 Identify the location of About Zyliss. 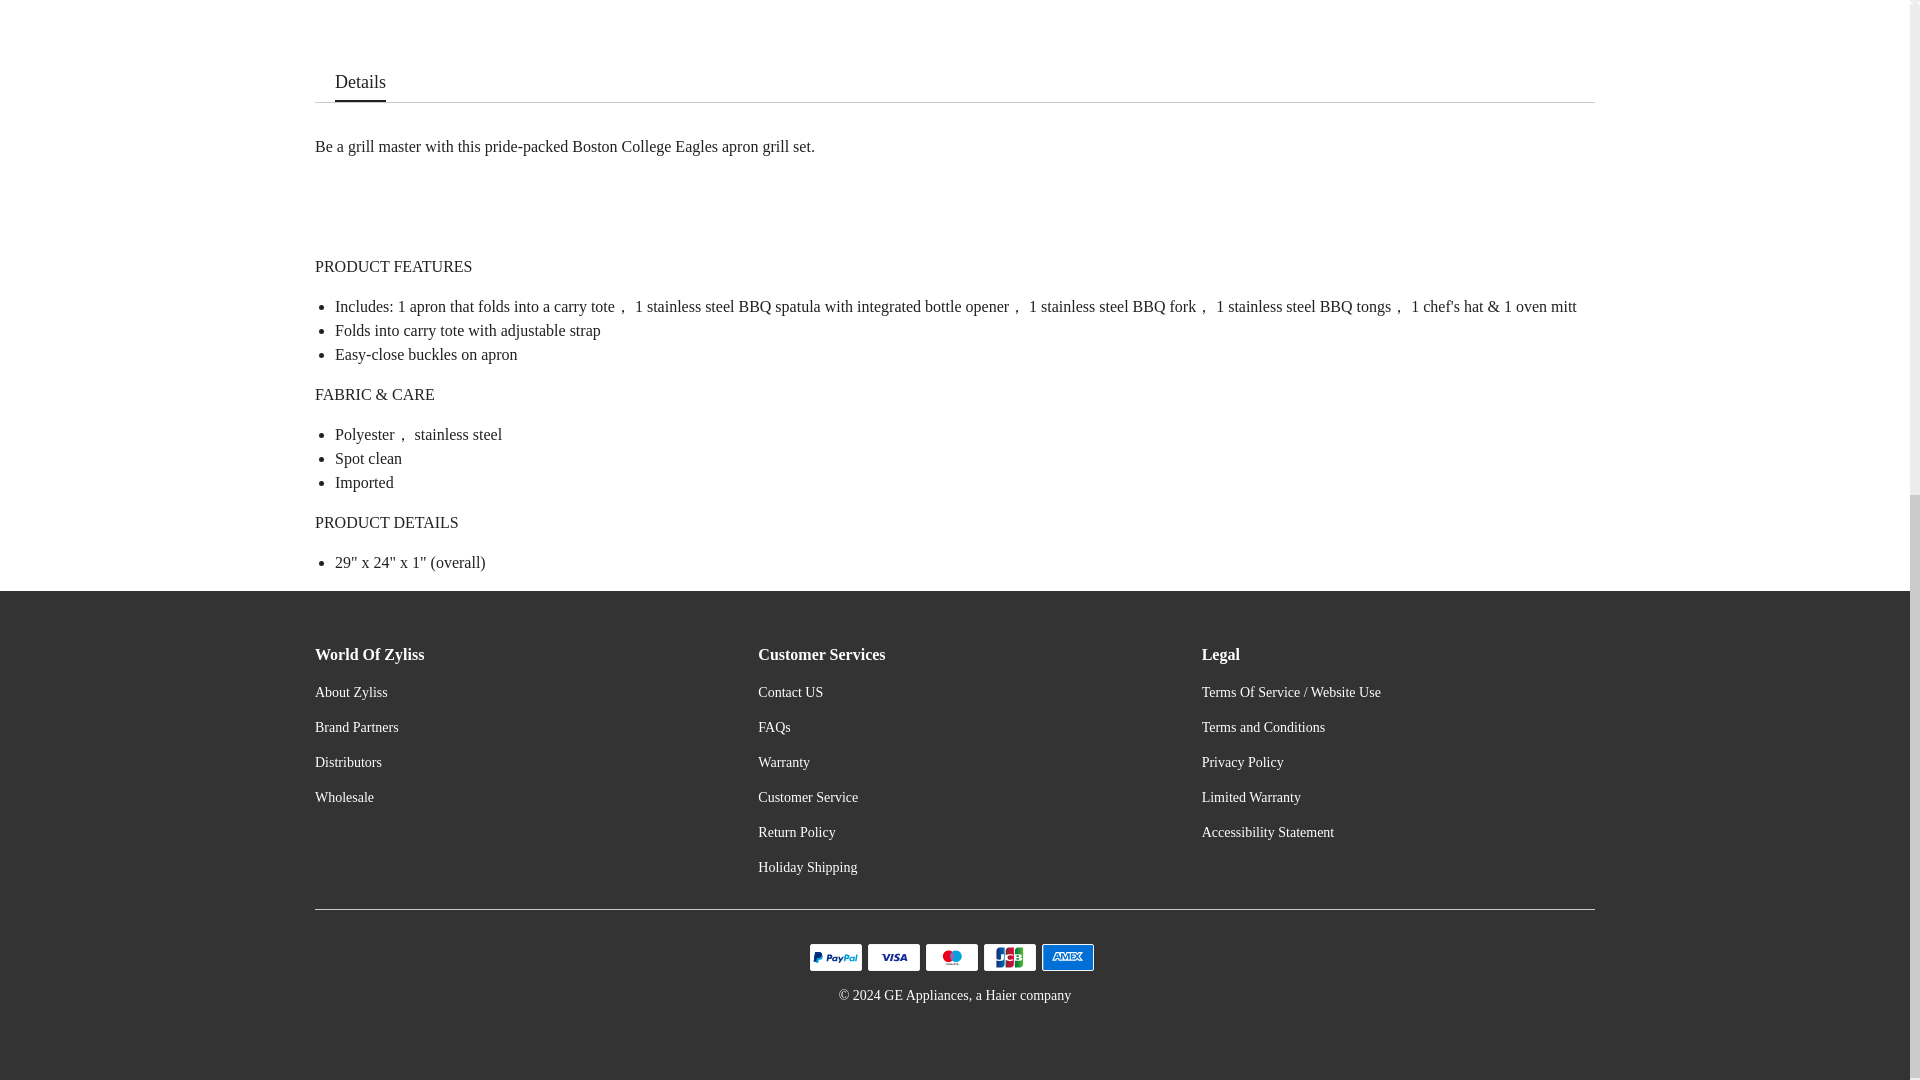
(350, 692).